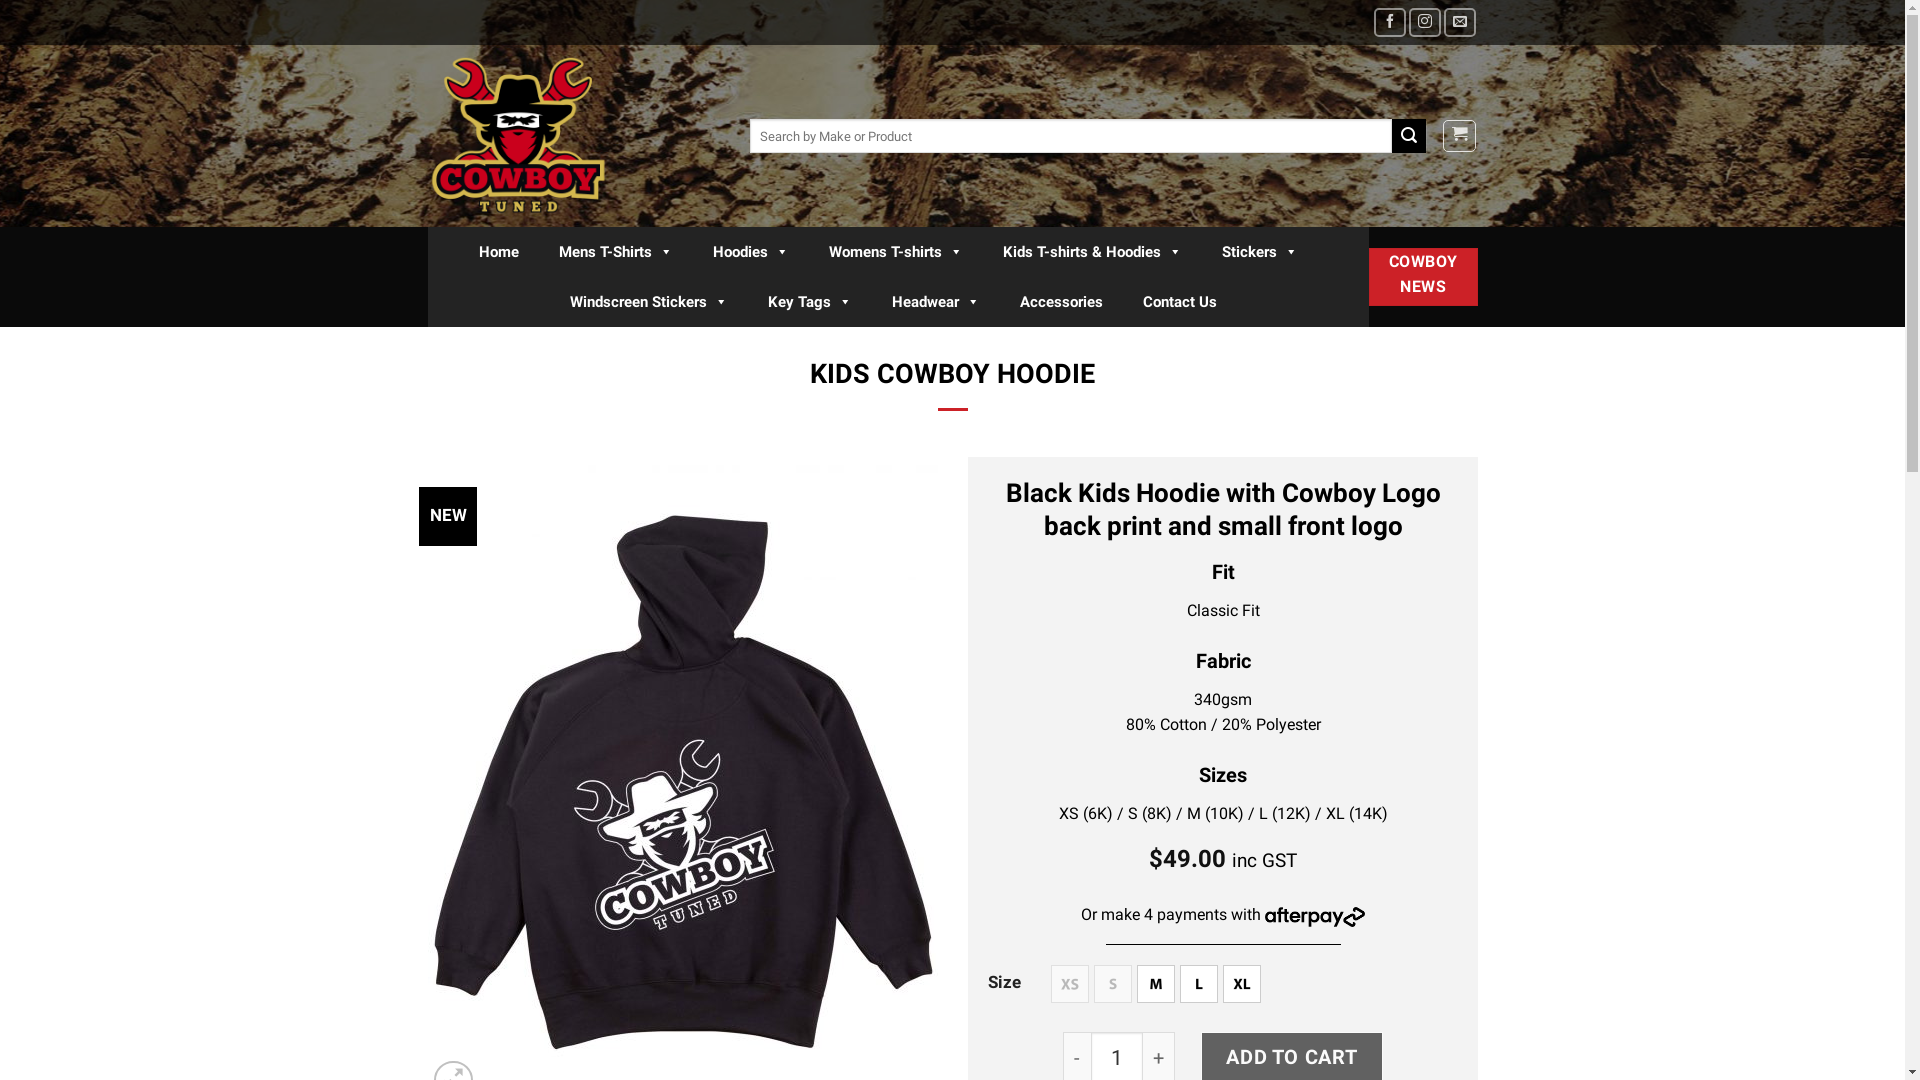 The width and height of the screenshot is (1920, 1080). Describe the element at coordinates (1198, 984) in the screenshot. I see `Large` at that location.